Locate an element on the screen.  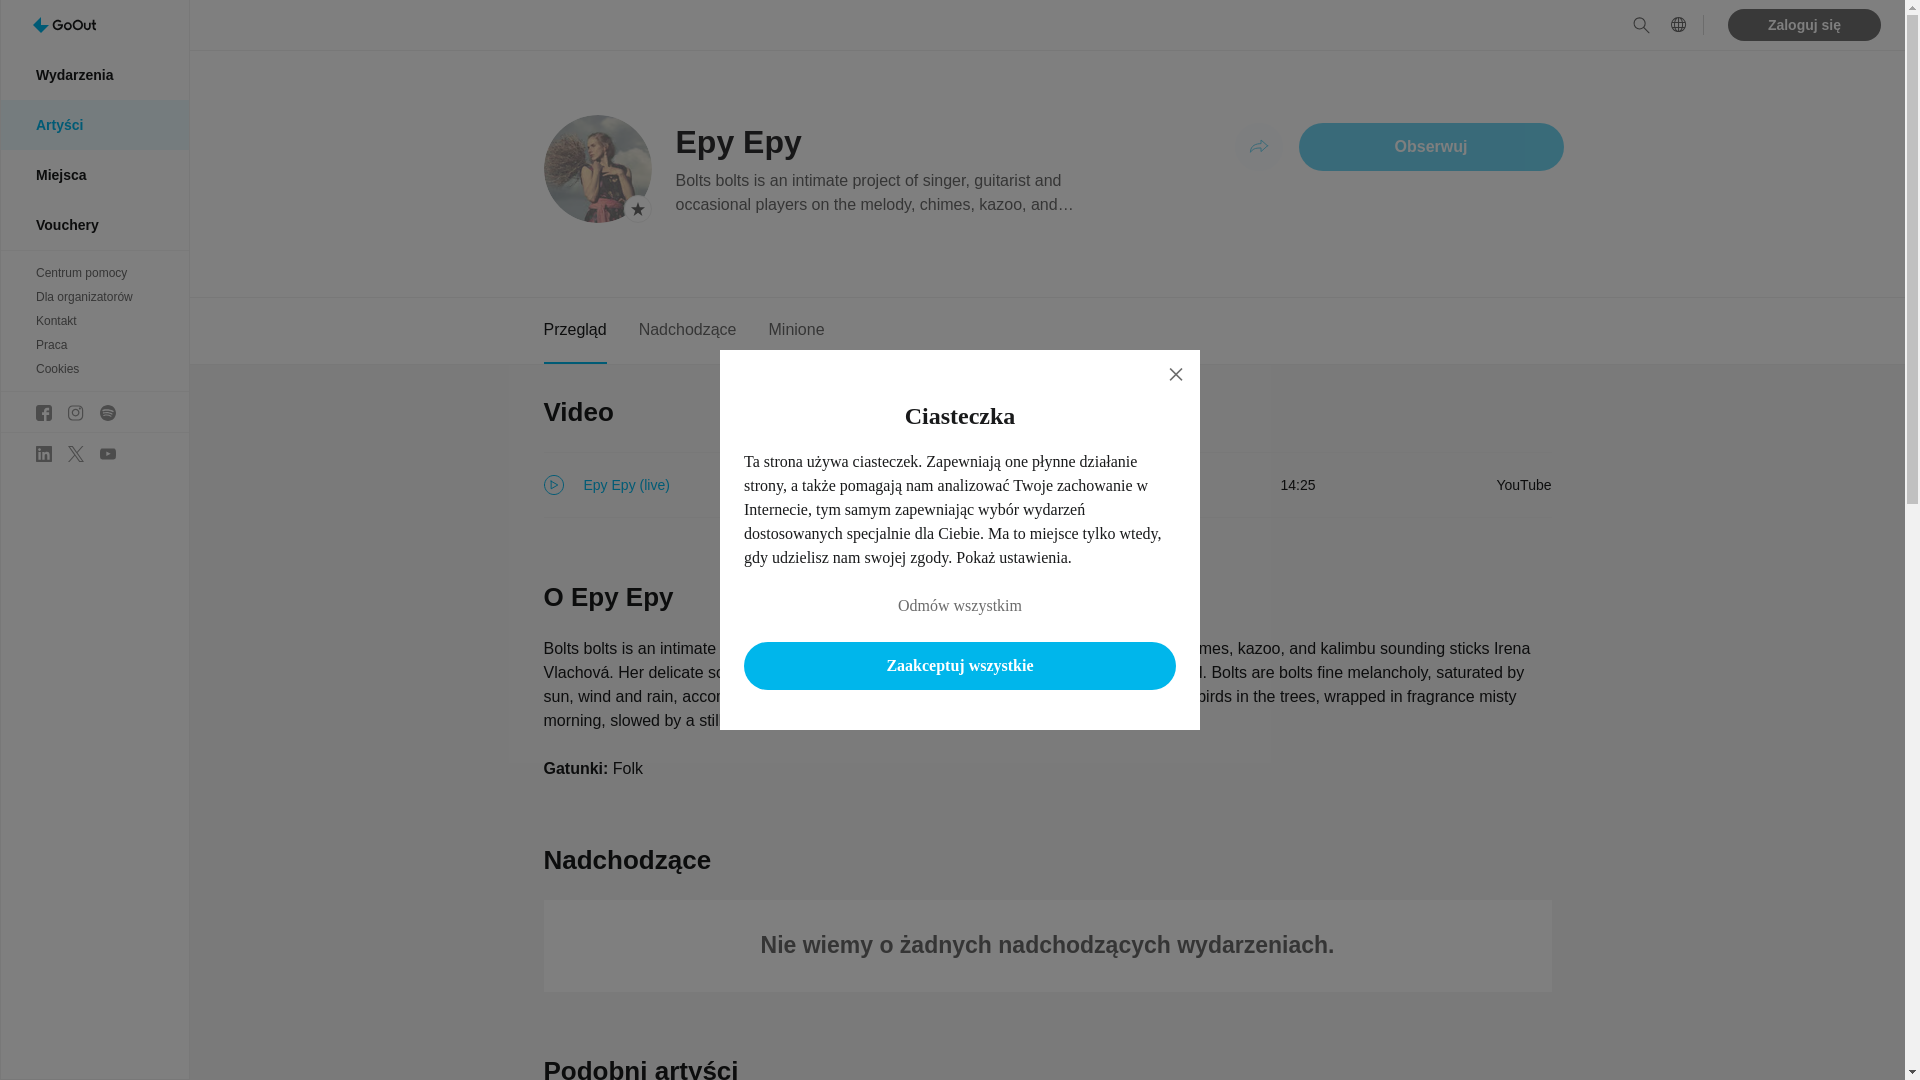
Vouchery is located at coordinates (94, 224).